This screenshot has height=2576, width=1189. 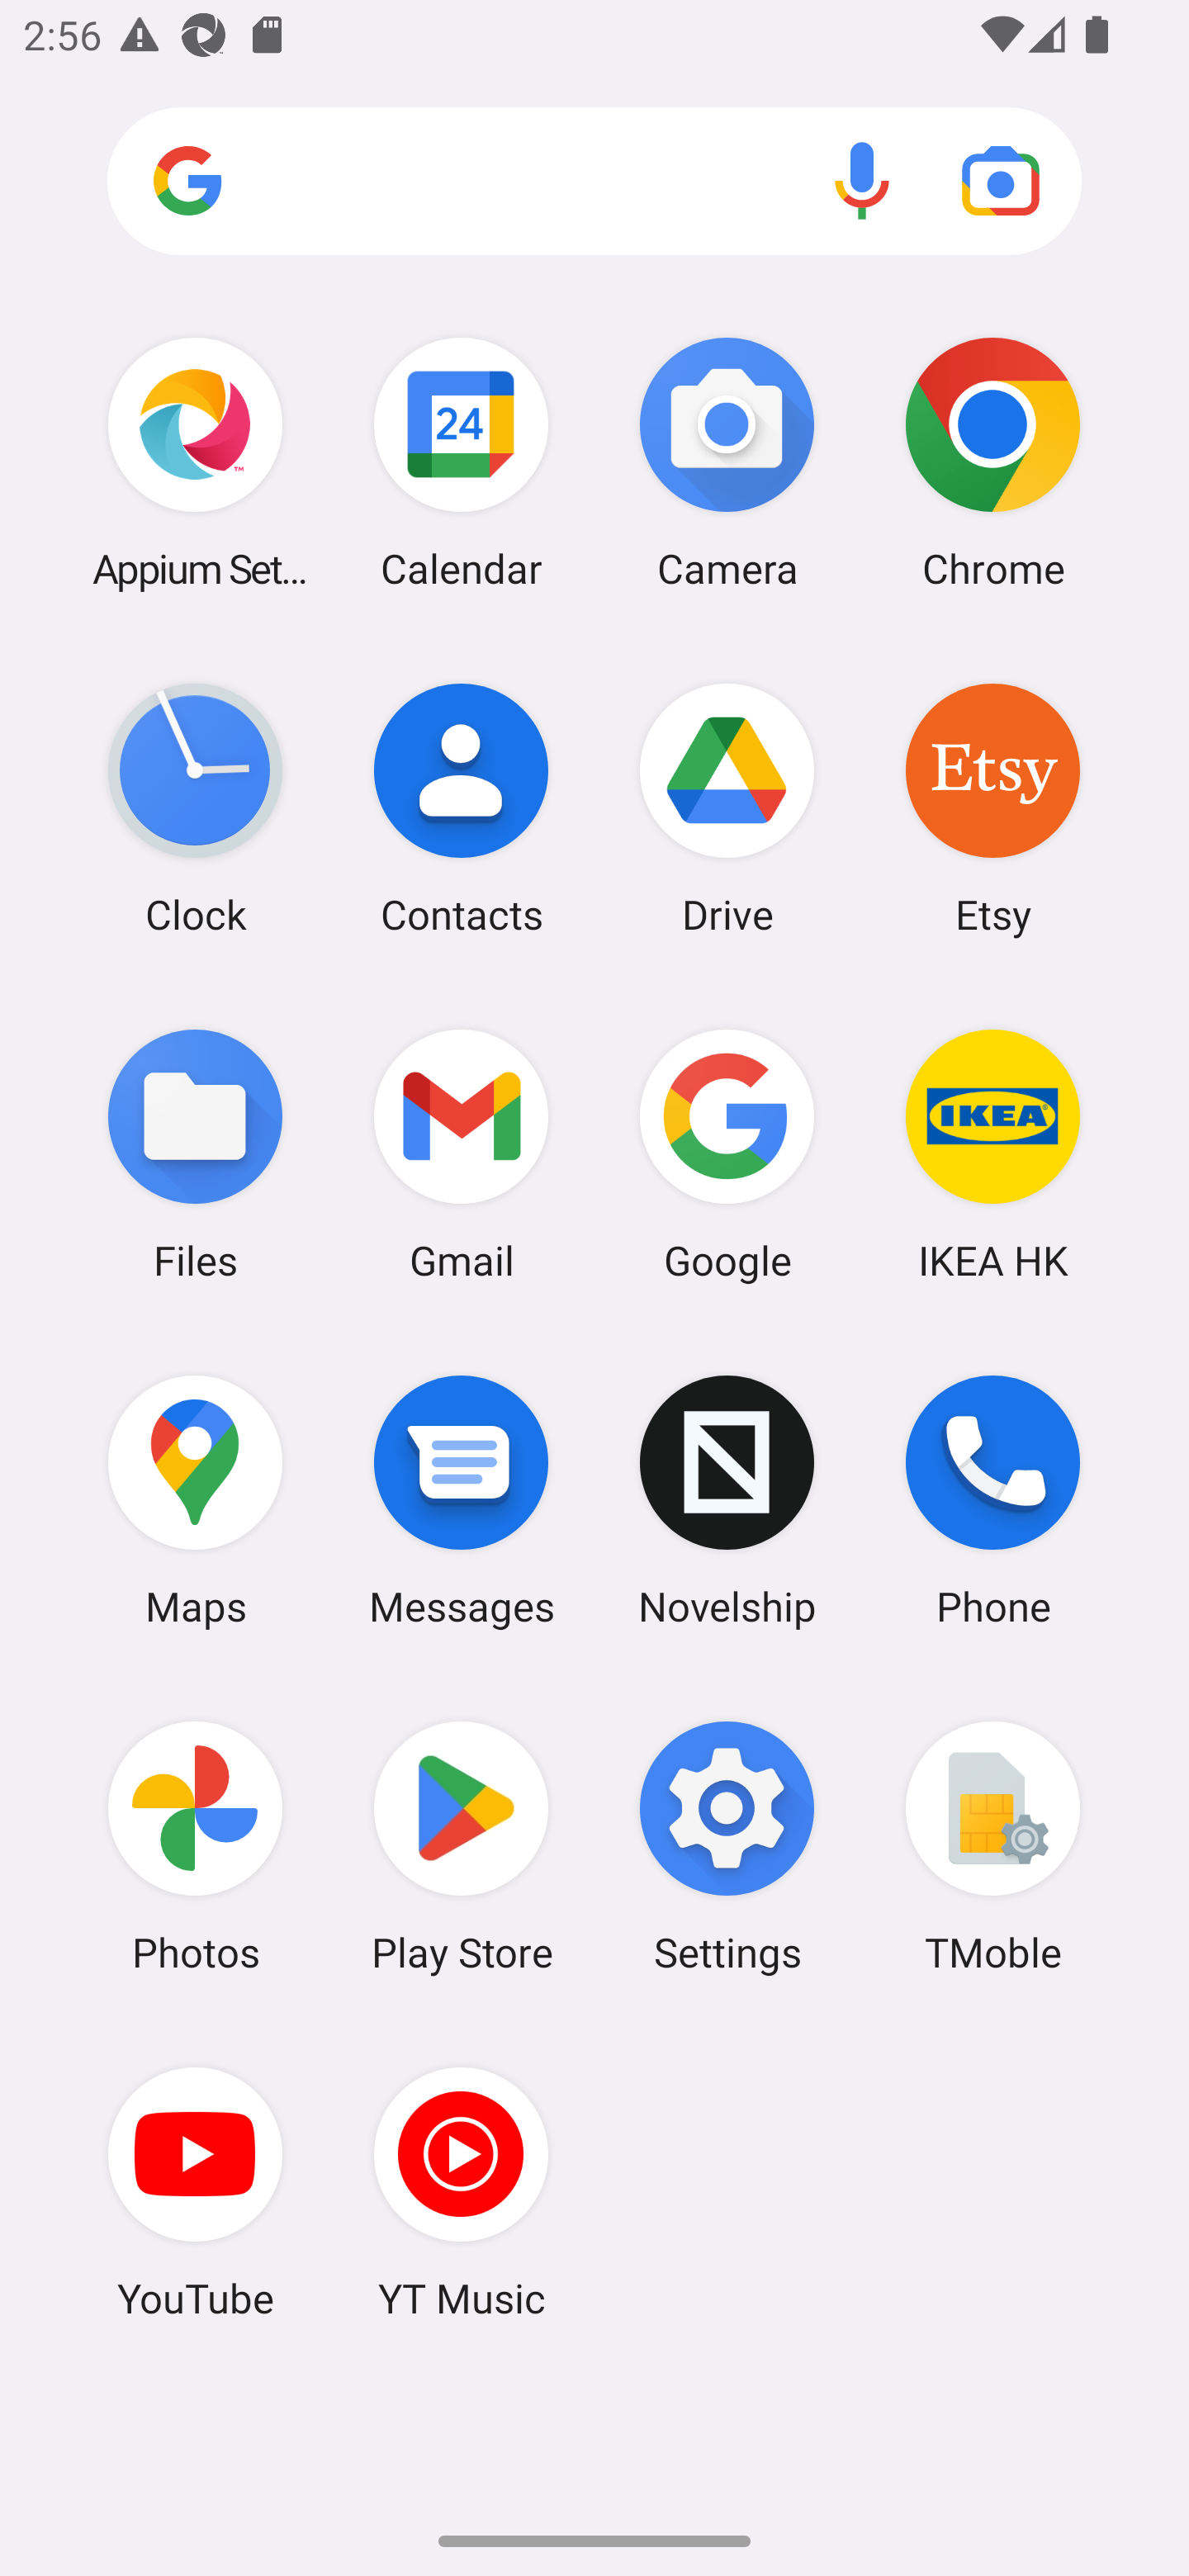 What do you see at coordinates (727, 462) in the screenshot?
I see `Camera` at bounding box center [727, 462].